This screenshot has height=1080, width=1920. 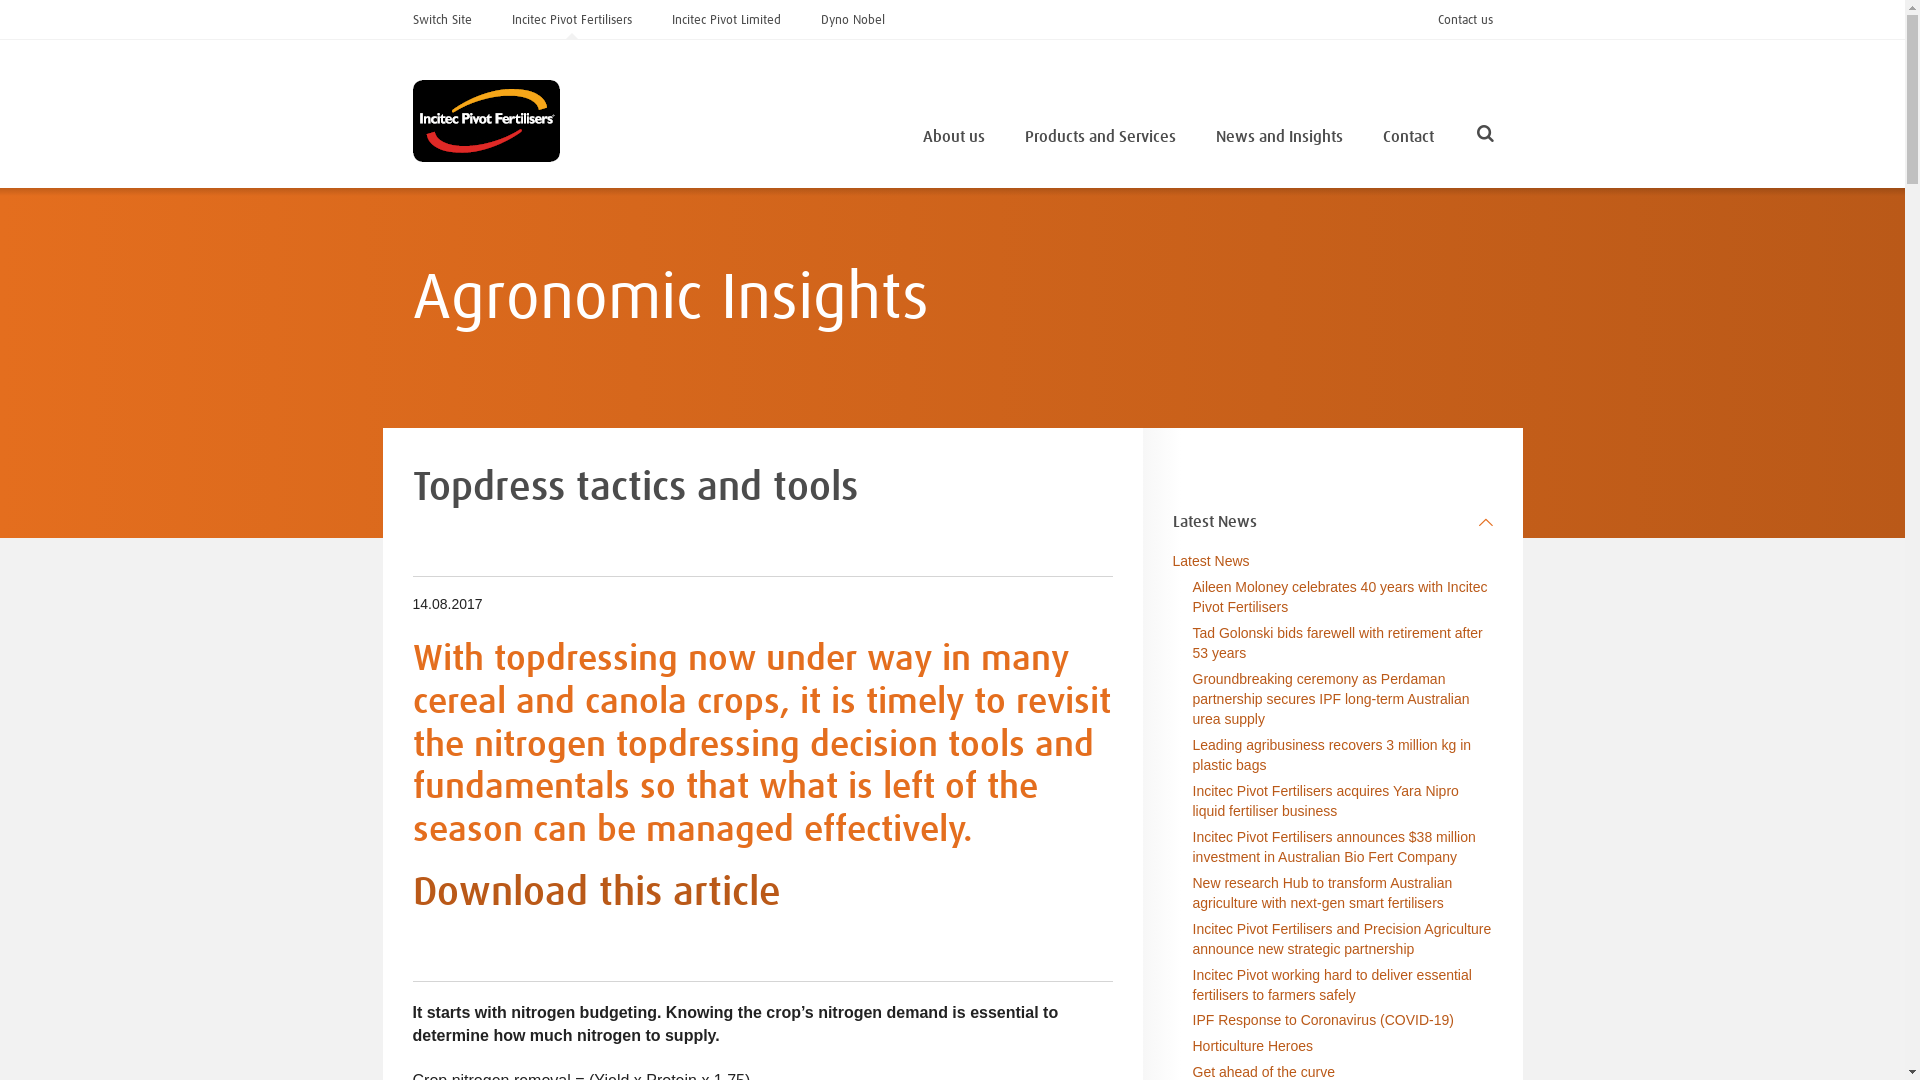 I want to click on Show or hide site search input, so click(x=1484, y=138).